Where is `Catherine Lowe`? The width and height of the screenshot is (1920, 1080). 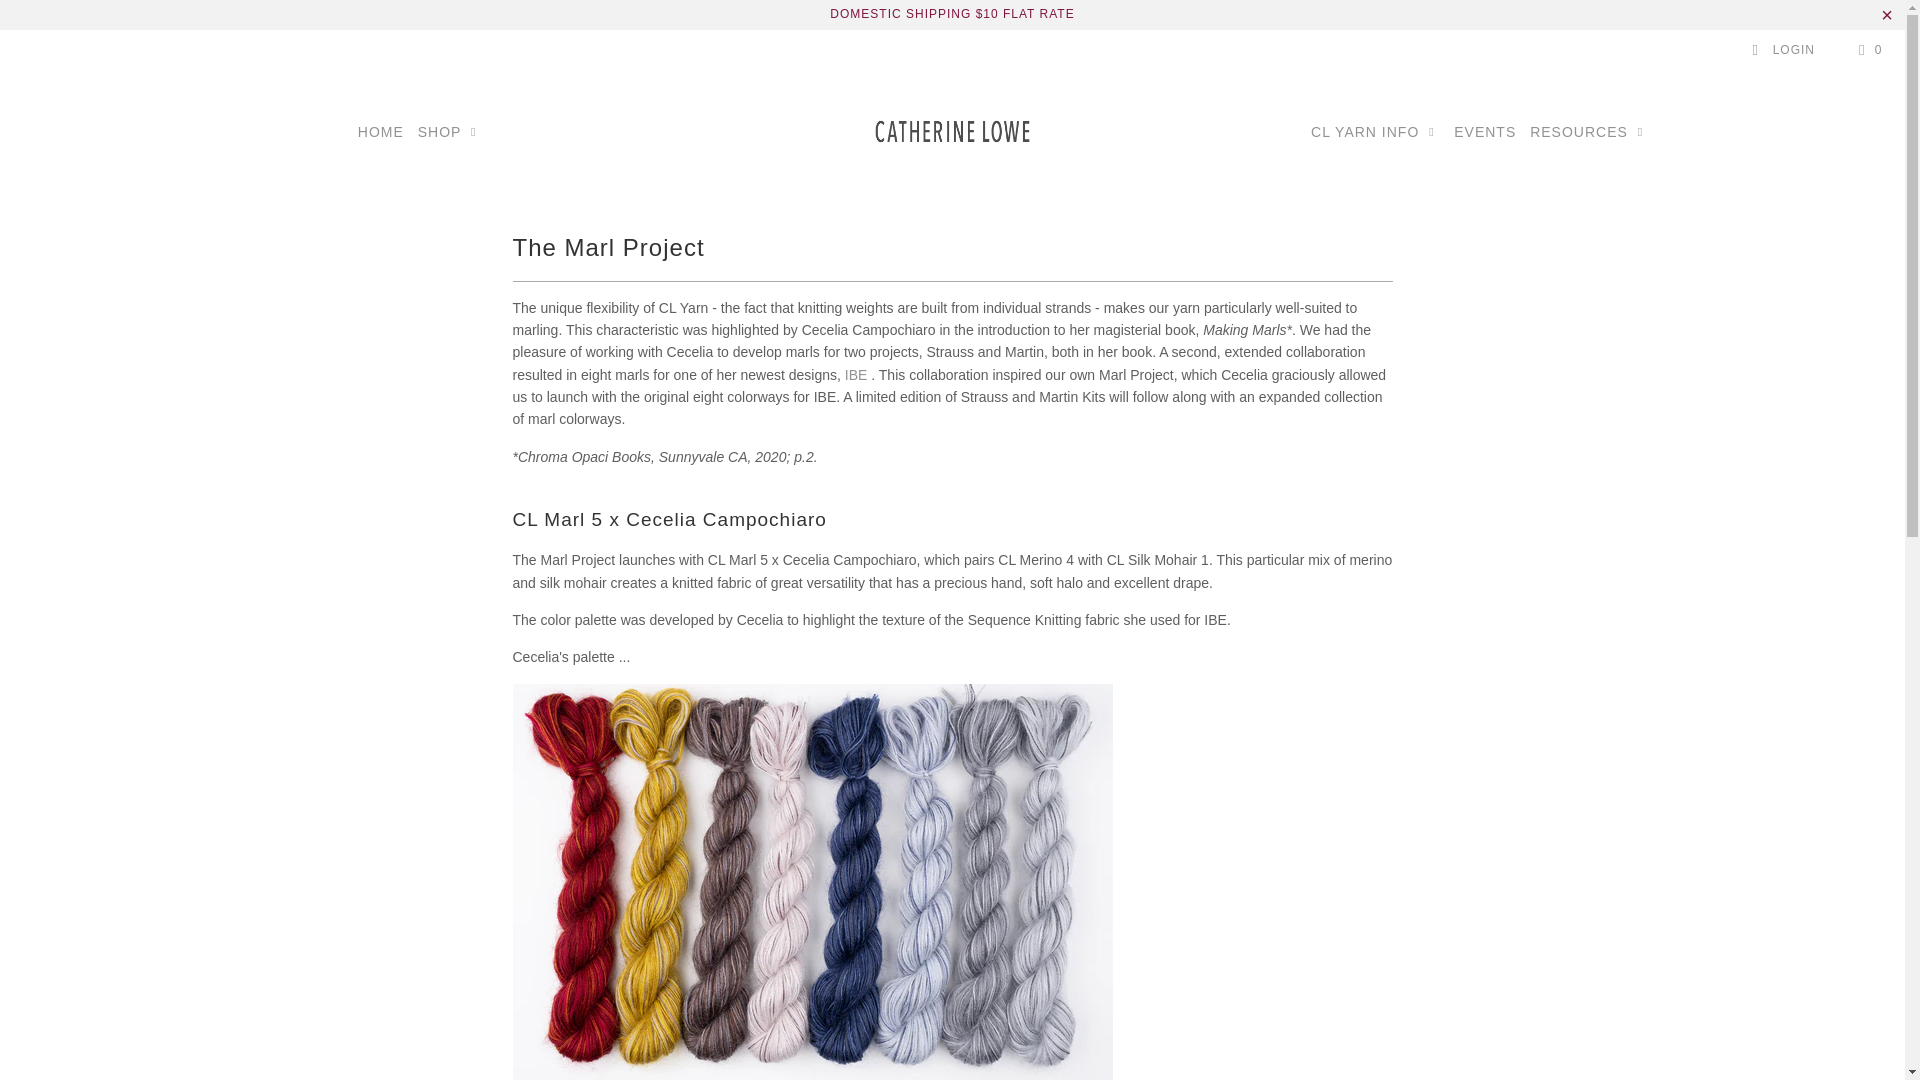 Catherine Lowe is located at coordinates (952, 132).